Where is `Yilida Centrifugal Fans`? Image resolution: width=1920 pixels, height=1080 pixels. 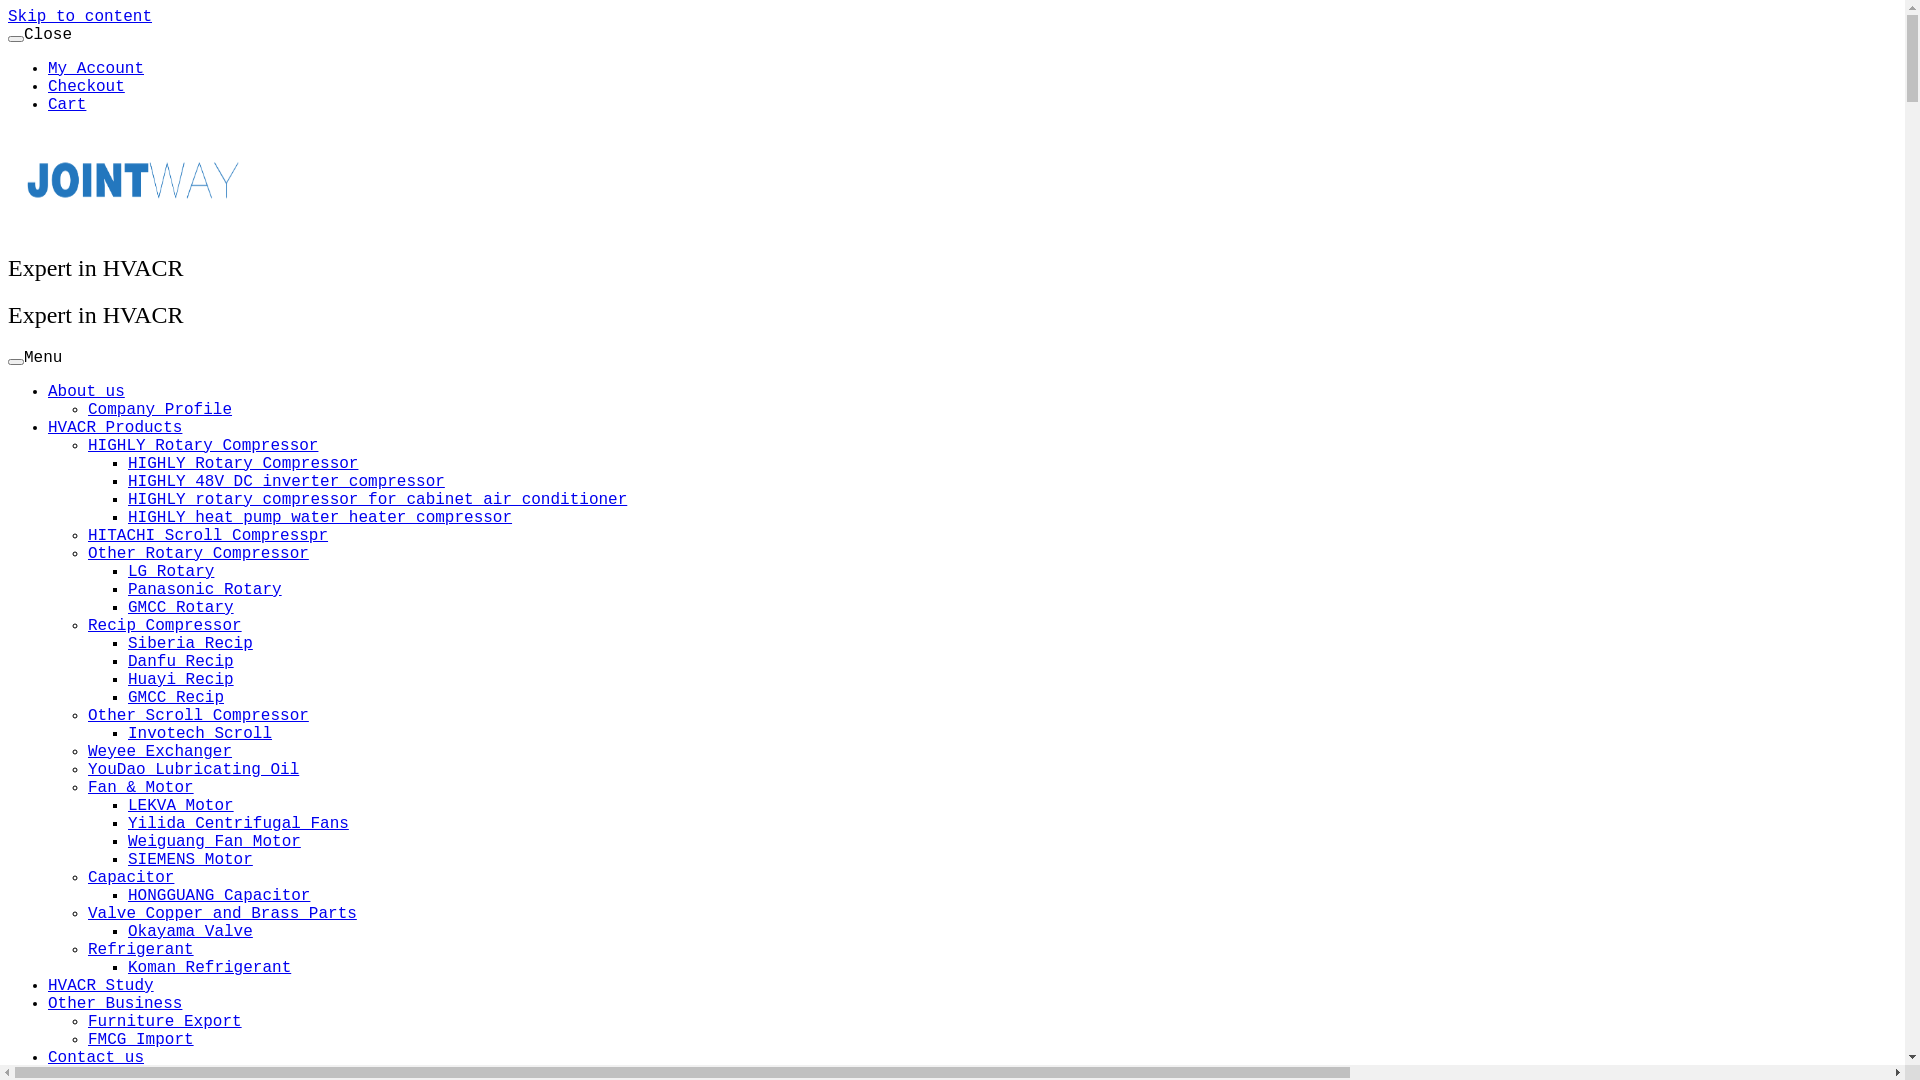 Yilida Centrifugal Fans is located at coordinates (238, 824).